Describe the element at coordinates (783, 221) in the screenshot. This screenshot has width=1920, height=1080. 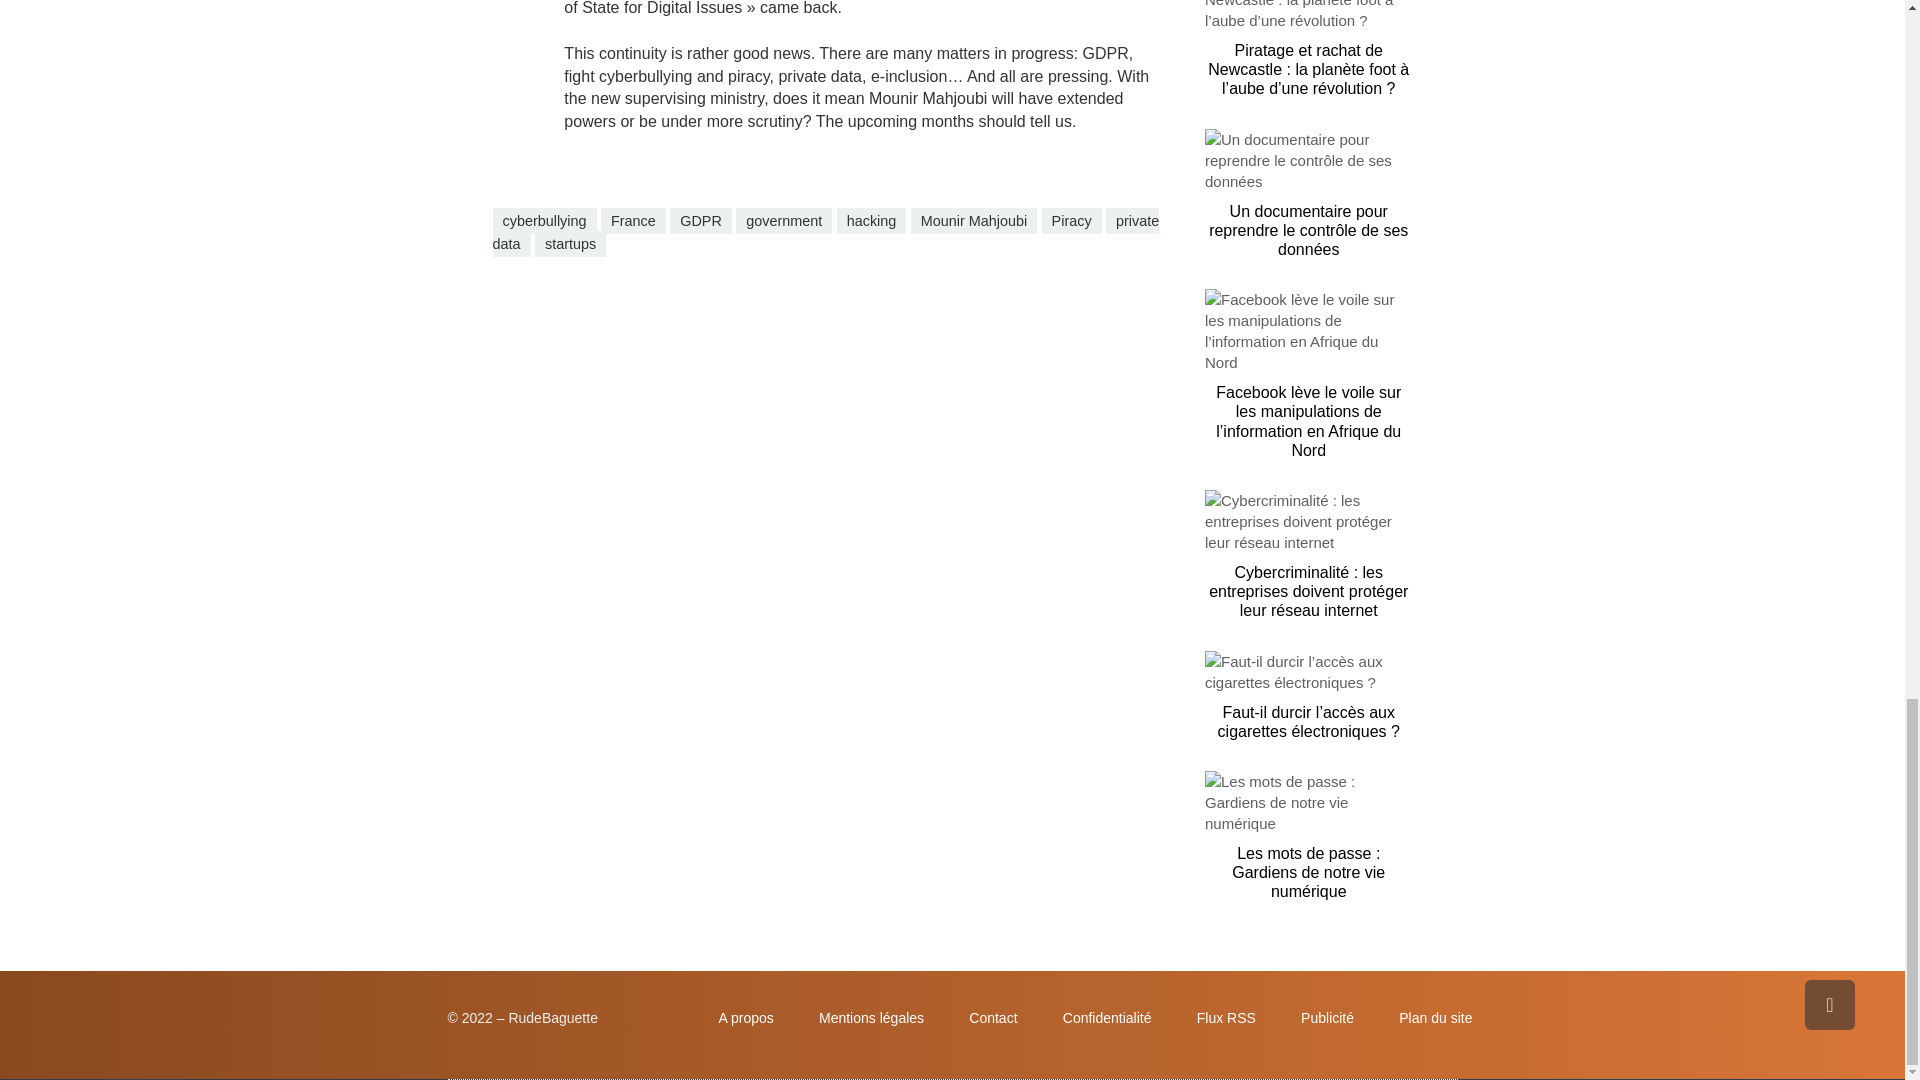
I see `government` at that location.